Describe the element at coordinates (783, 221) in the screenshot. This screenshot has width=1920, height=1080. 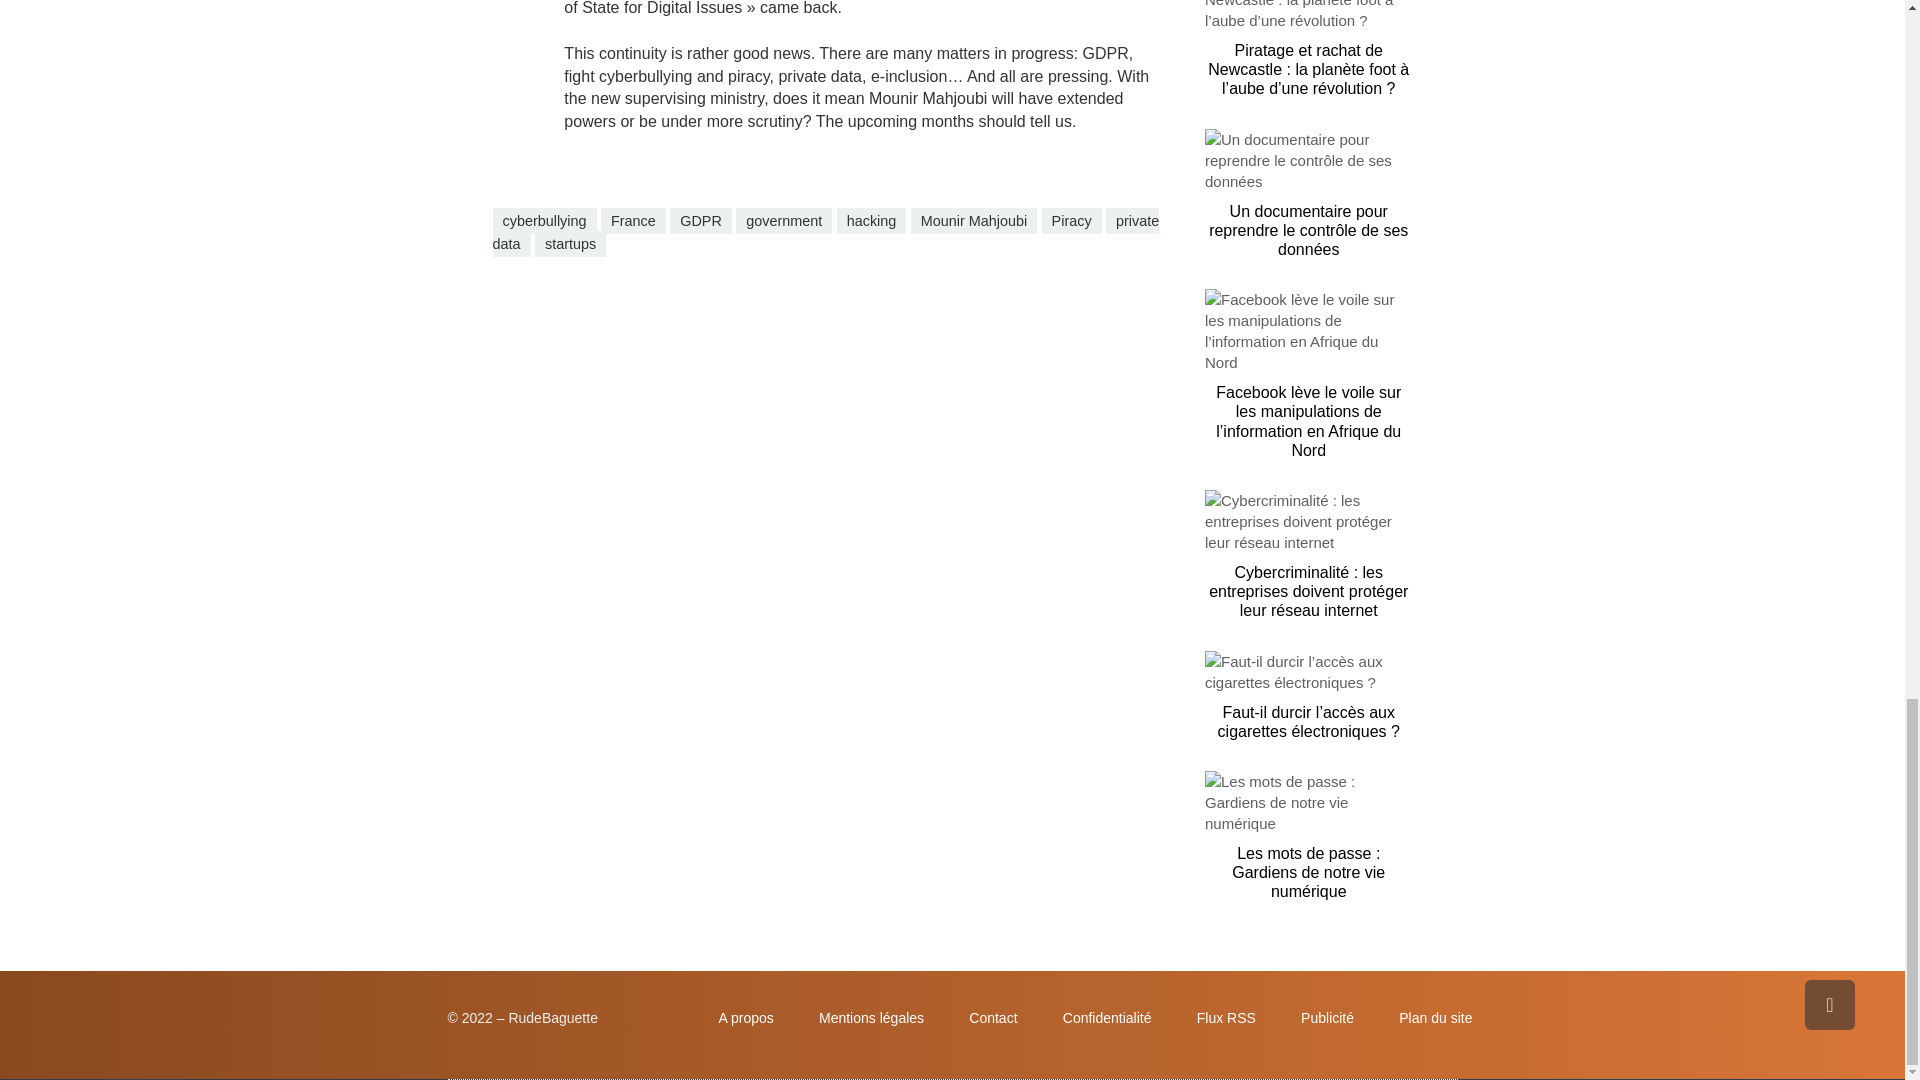
I see `government` at that location.